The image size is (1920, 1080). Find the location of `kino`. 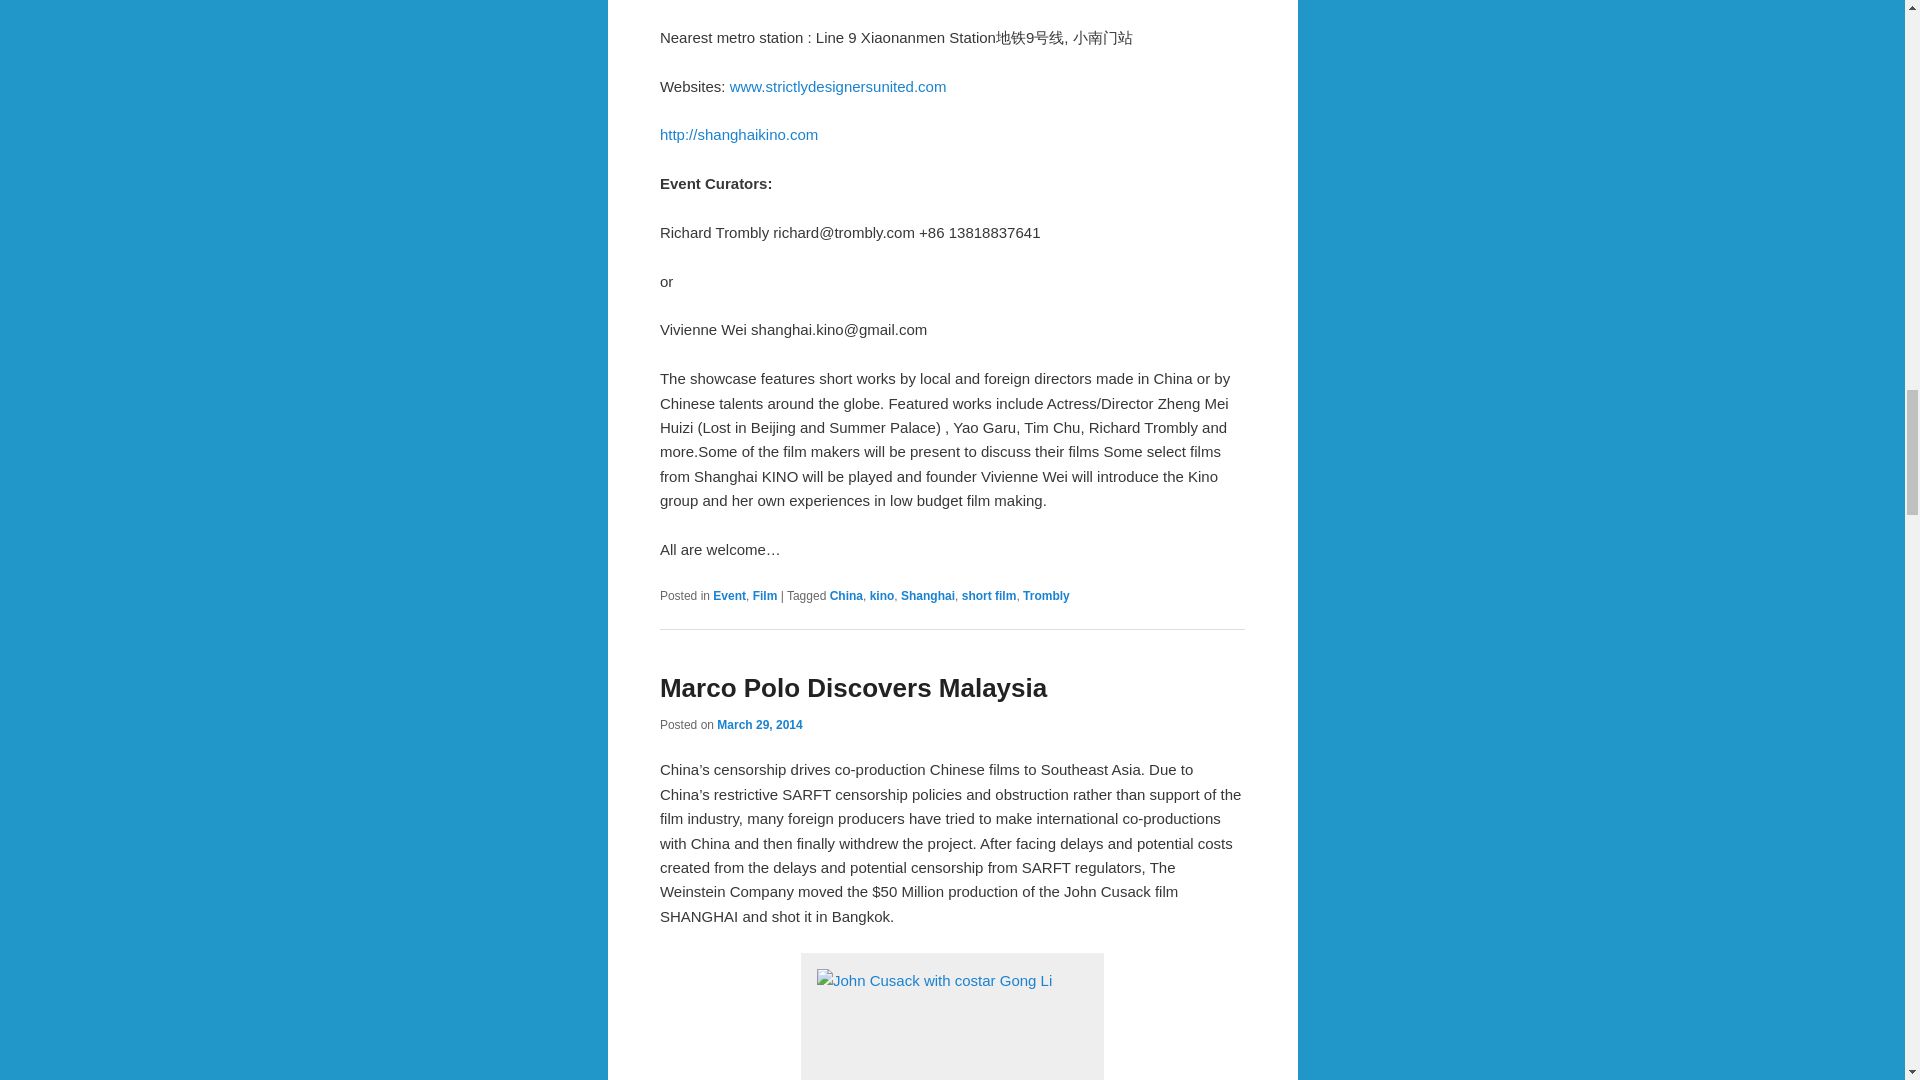

kino is located at coordinates (882, 595).